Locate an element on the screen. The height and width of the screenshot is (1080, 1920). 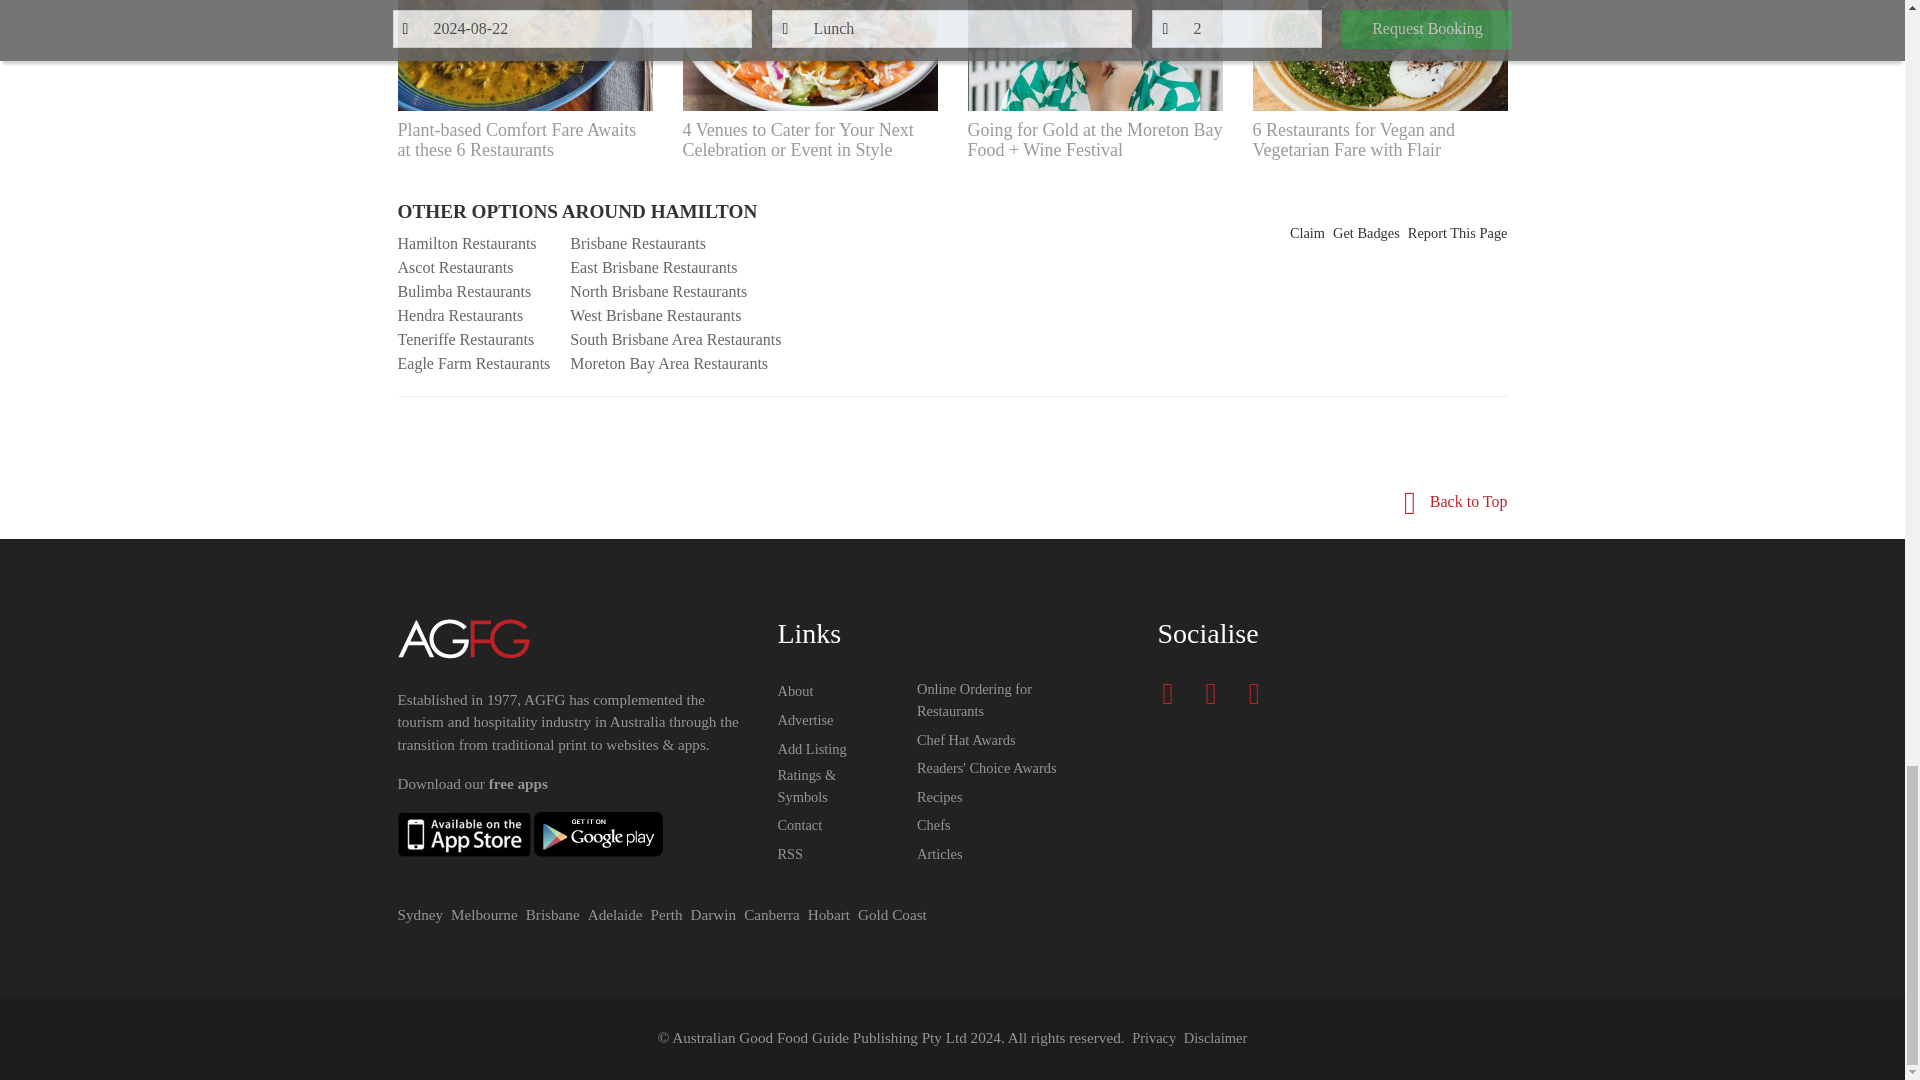
Report this page is located at coordinates (1457, 234).